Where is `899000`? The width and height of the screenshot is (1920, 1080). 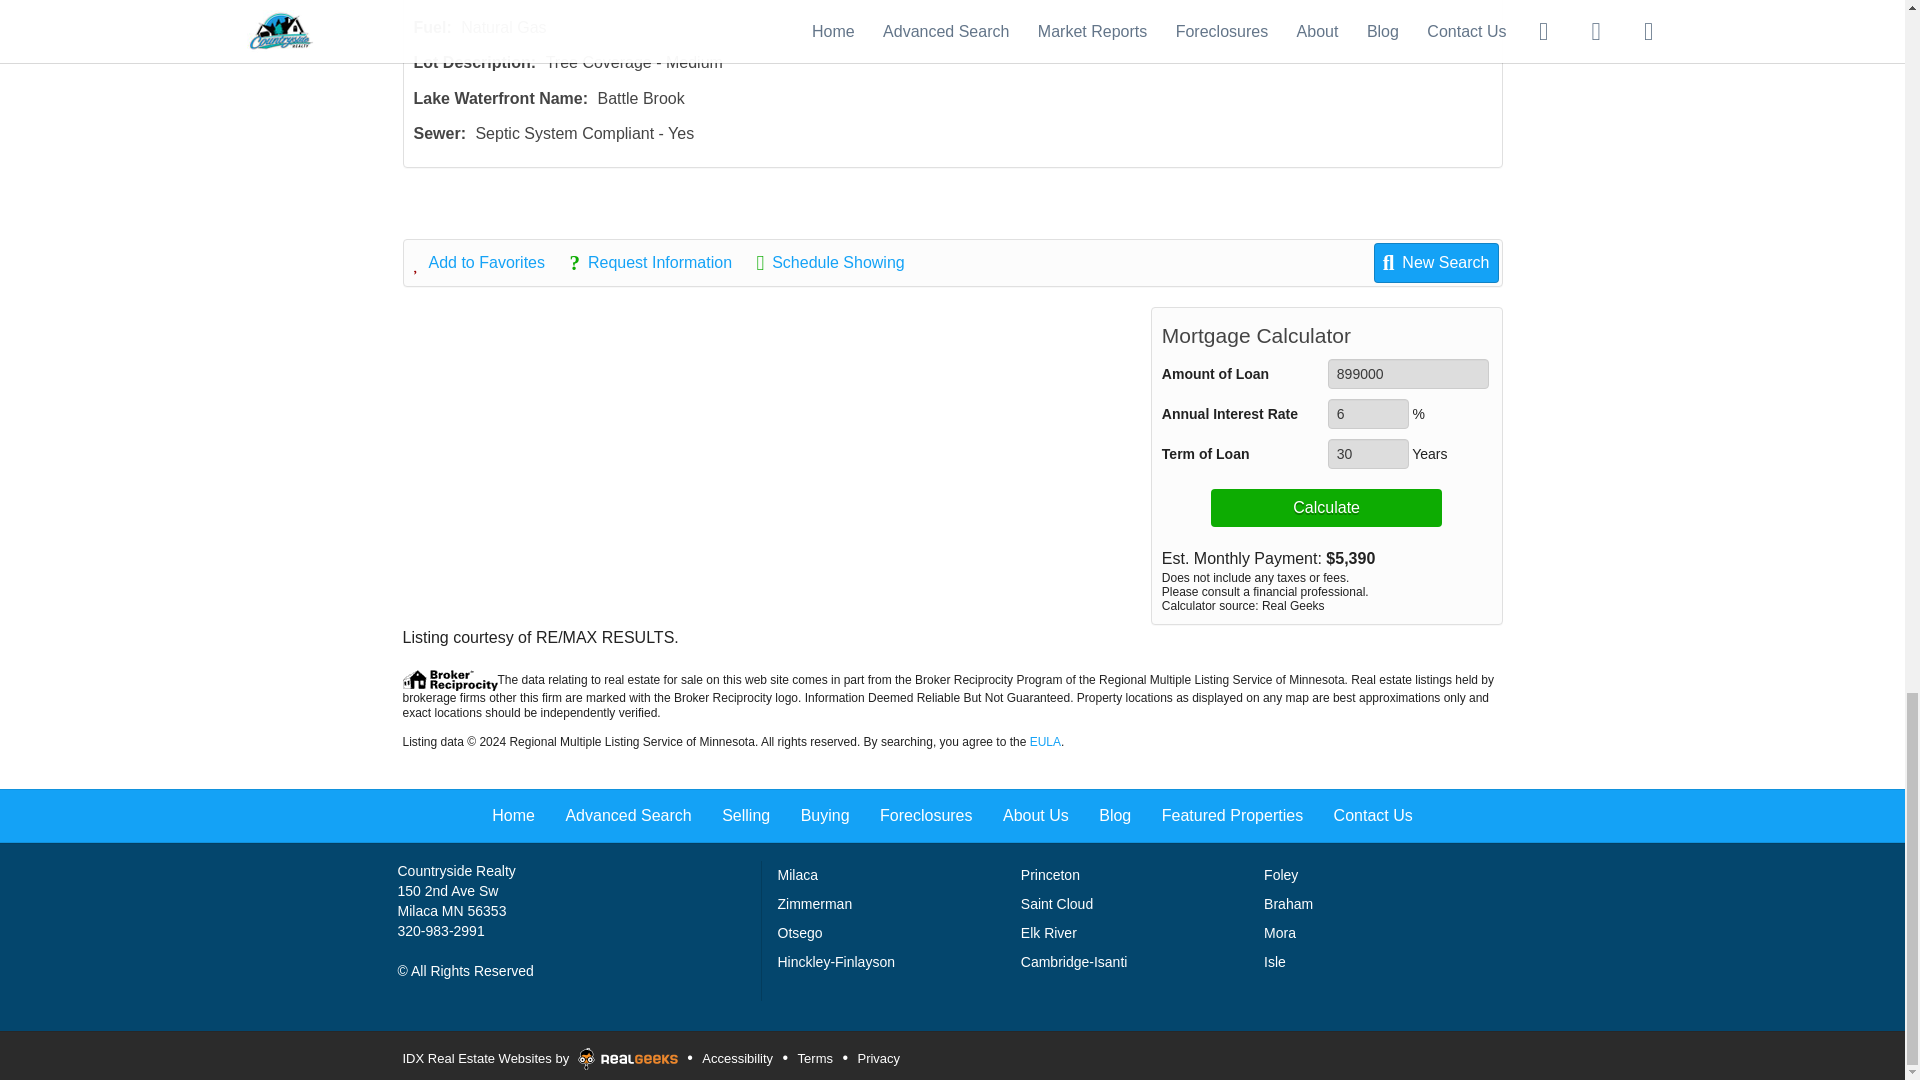 899000 is located at coordinates (1408, 373).